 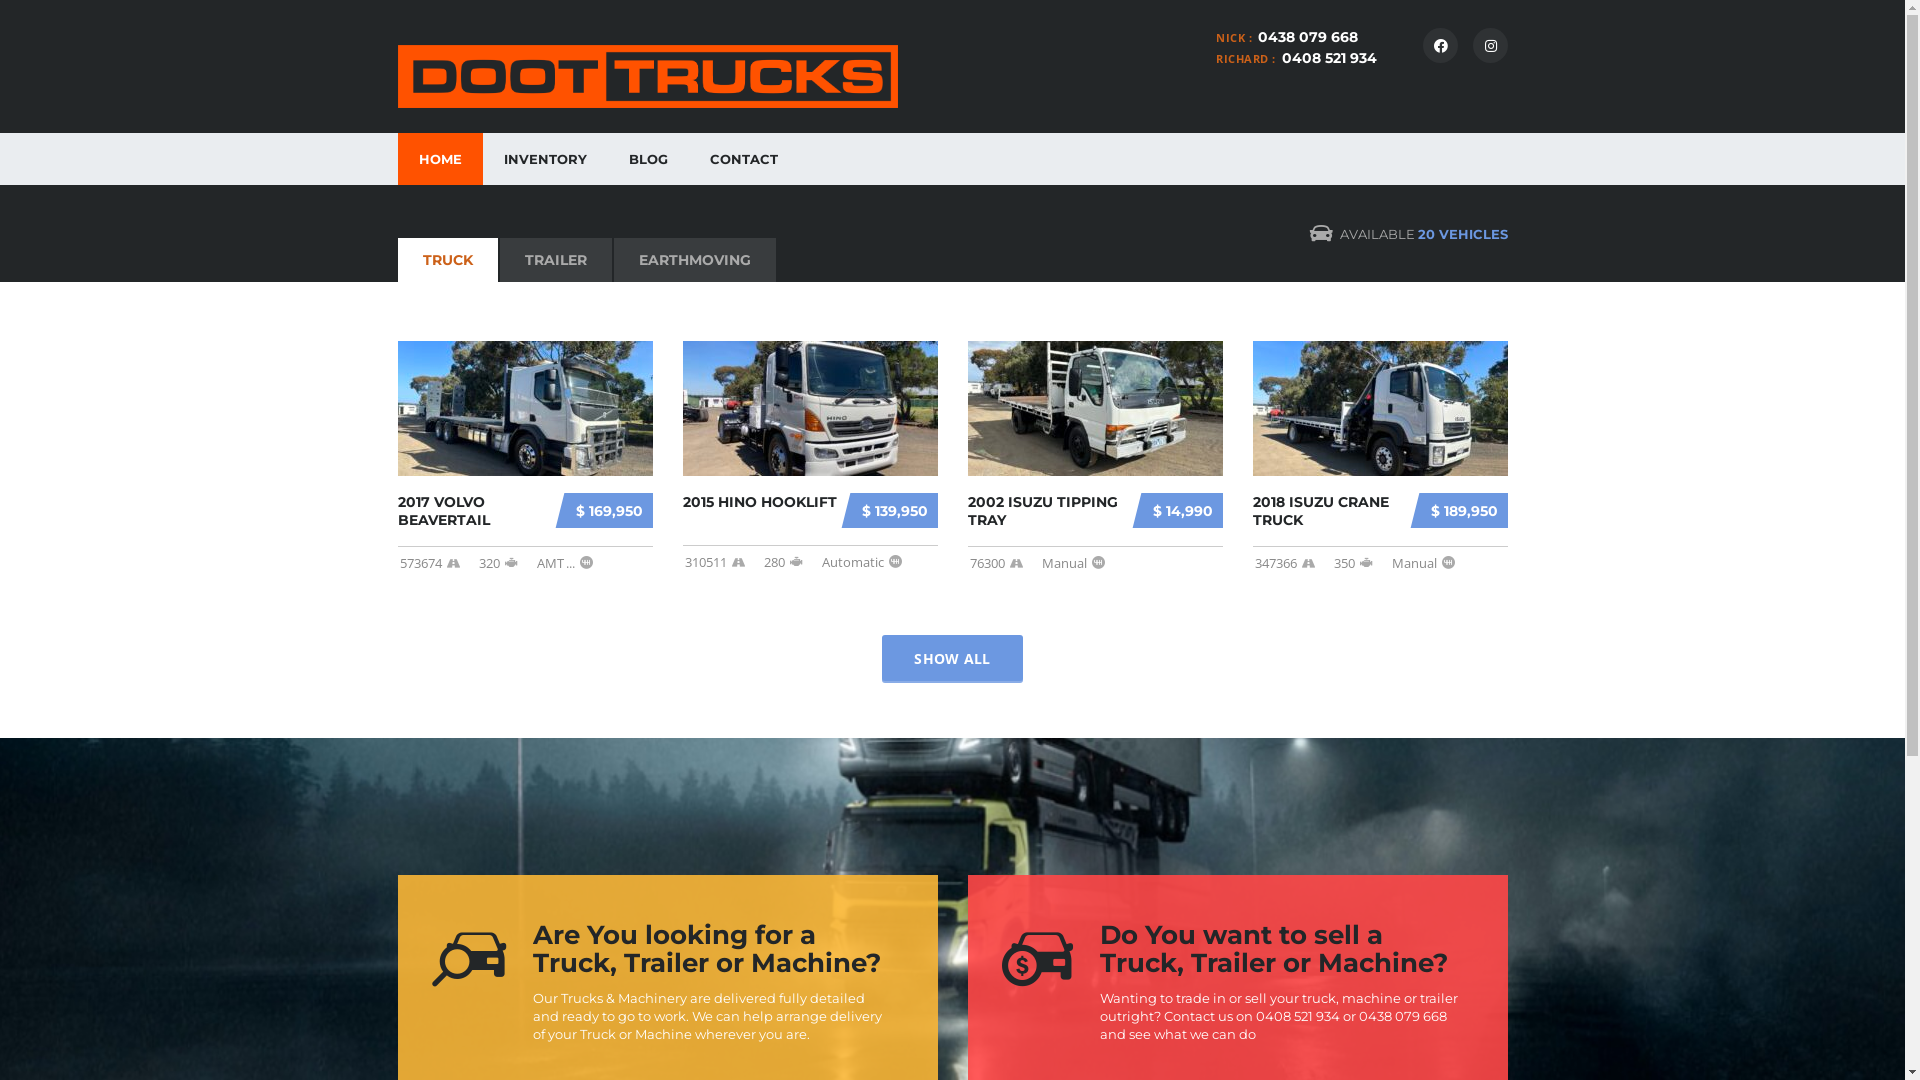 What do you see at coordinates (440, 159) in the screenshot?
I see `HOME` at bounding box center [440, 159].